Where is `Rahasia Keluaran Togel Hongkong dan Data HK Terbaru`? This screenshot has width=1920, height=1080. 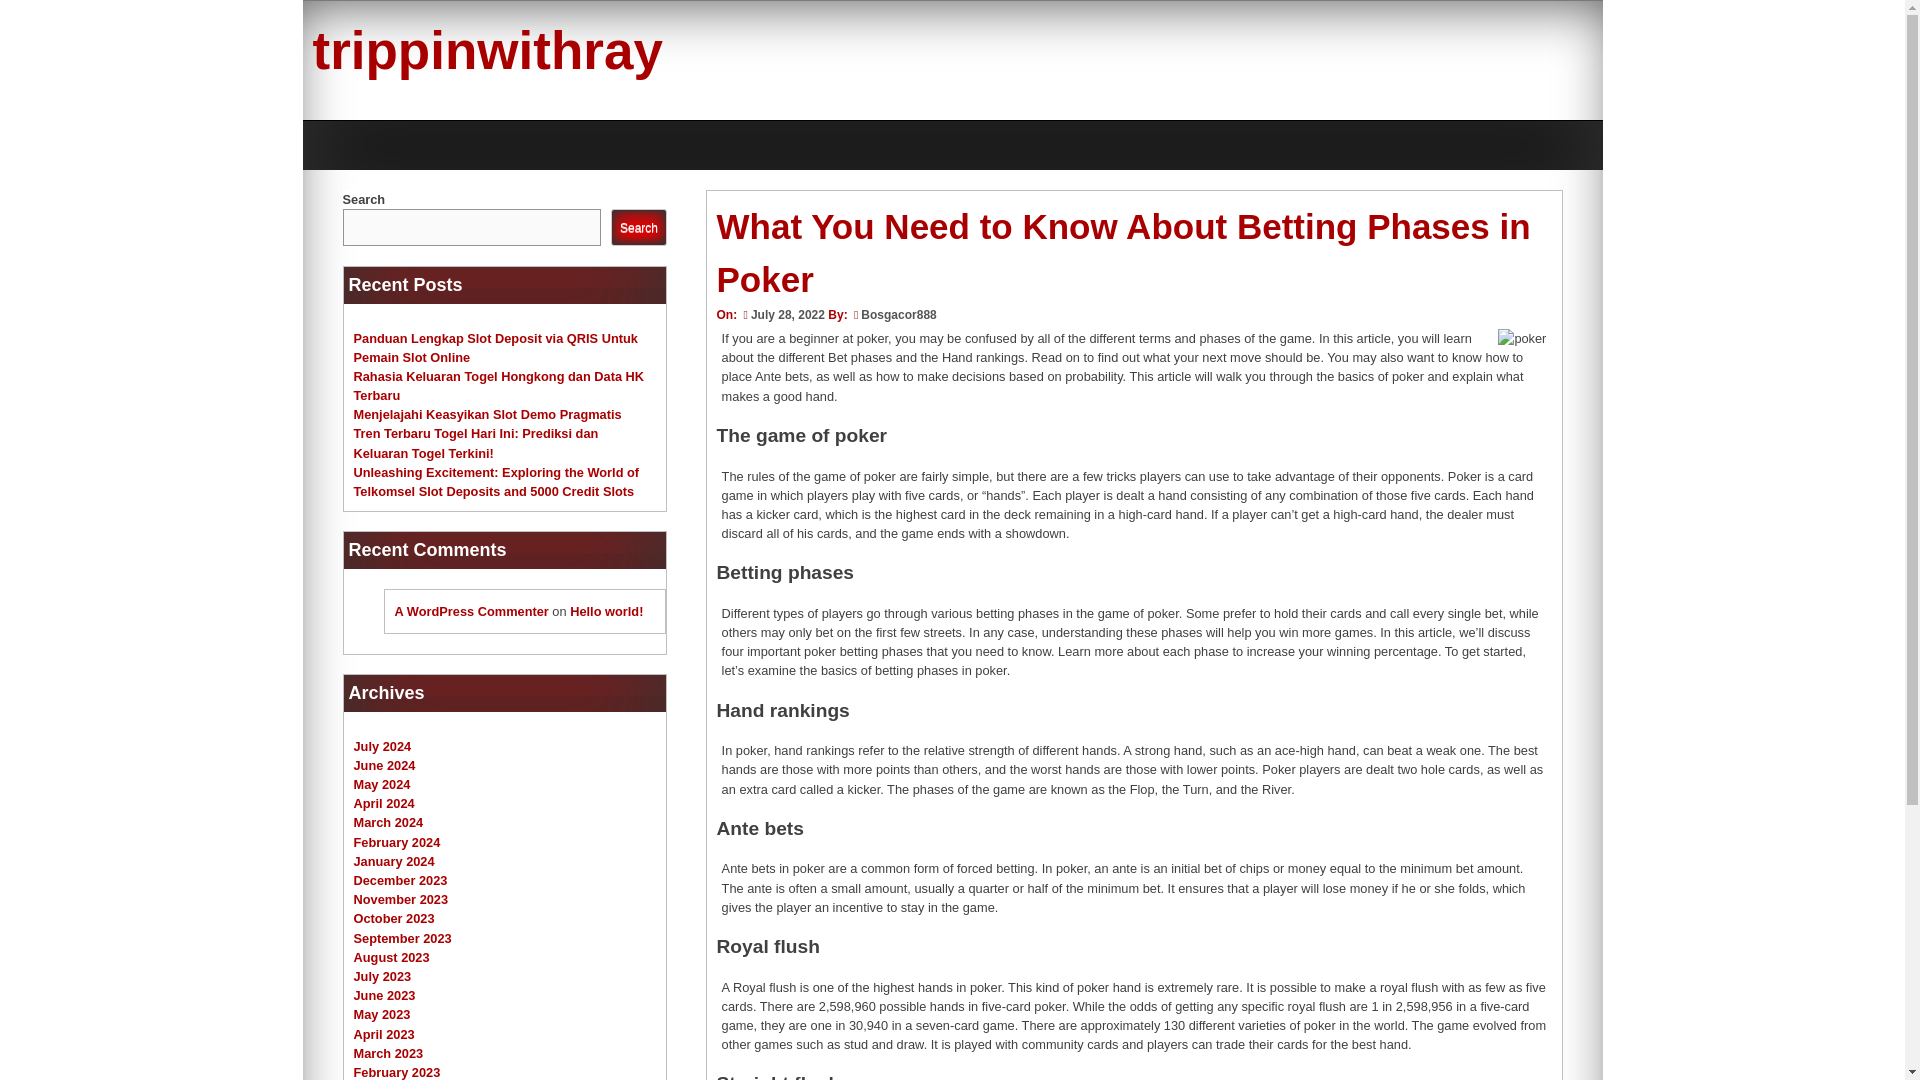
Rahasia Keluaran Togel Hongkong dan Data HK Terbaru is located at coordinates (499, 386).